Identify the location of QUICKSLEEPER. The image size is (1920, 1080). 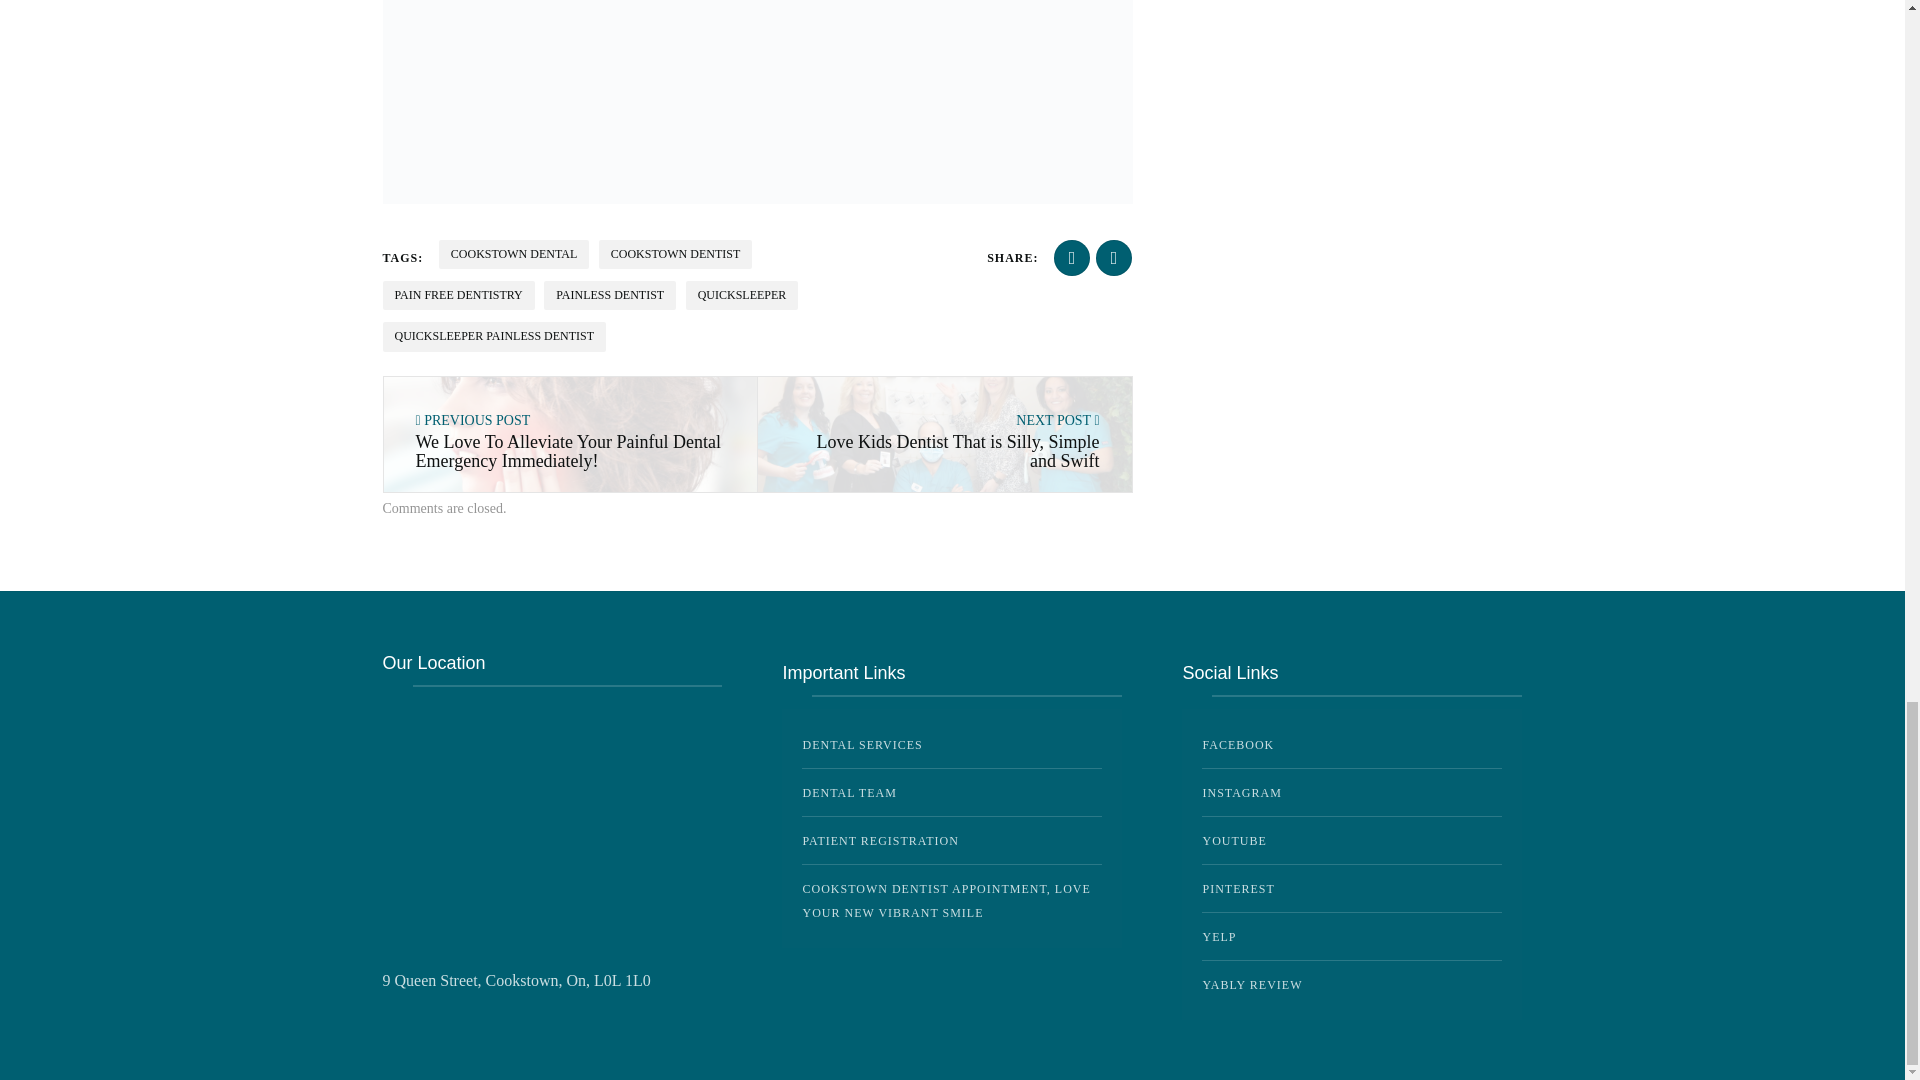
(742, 294).